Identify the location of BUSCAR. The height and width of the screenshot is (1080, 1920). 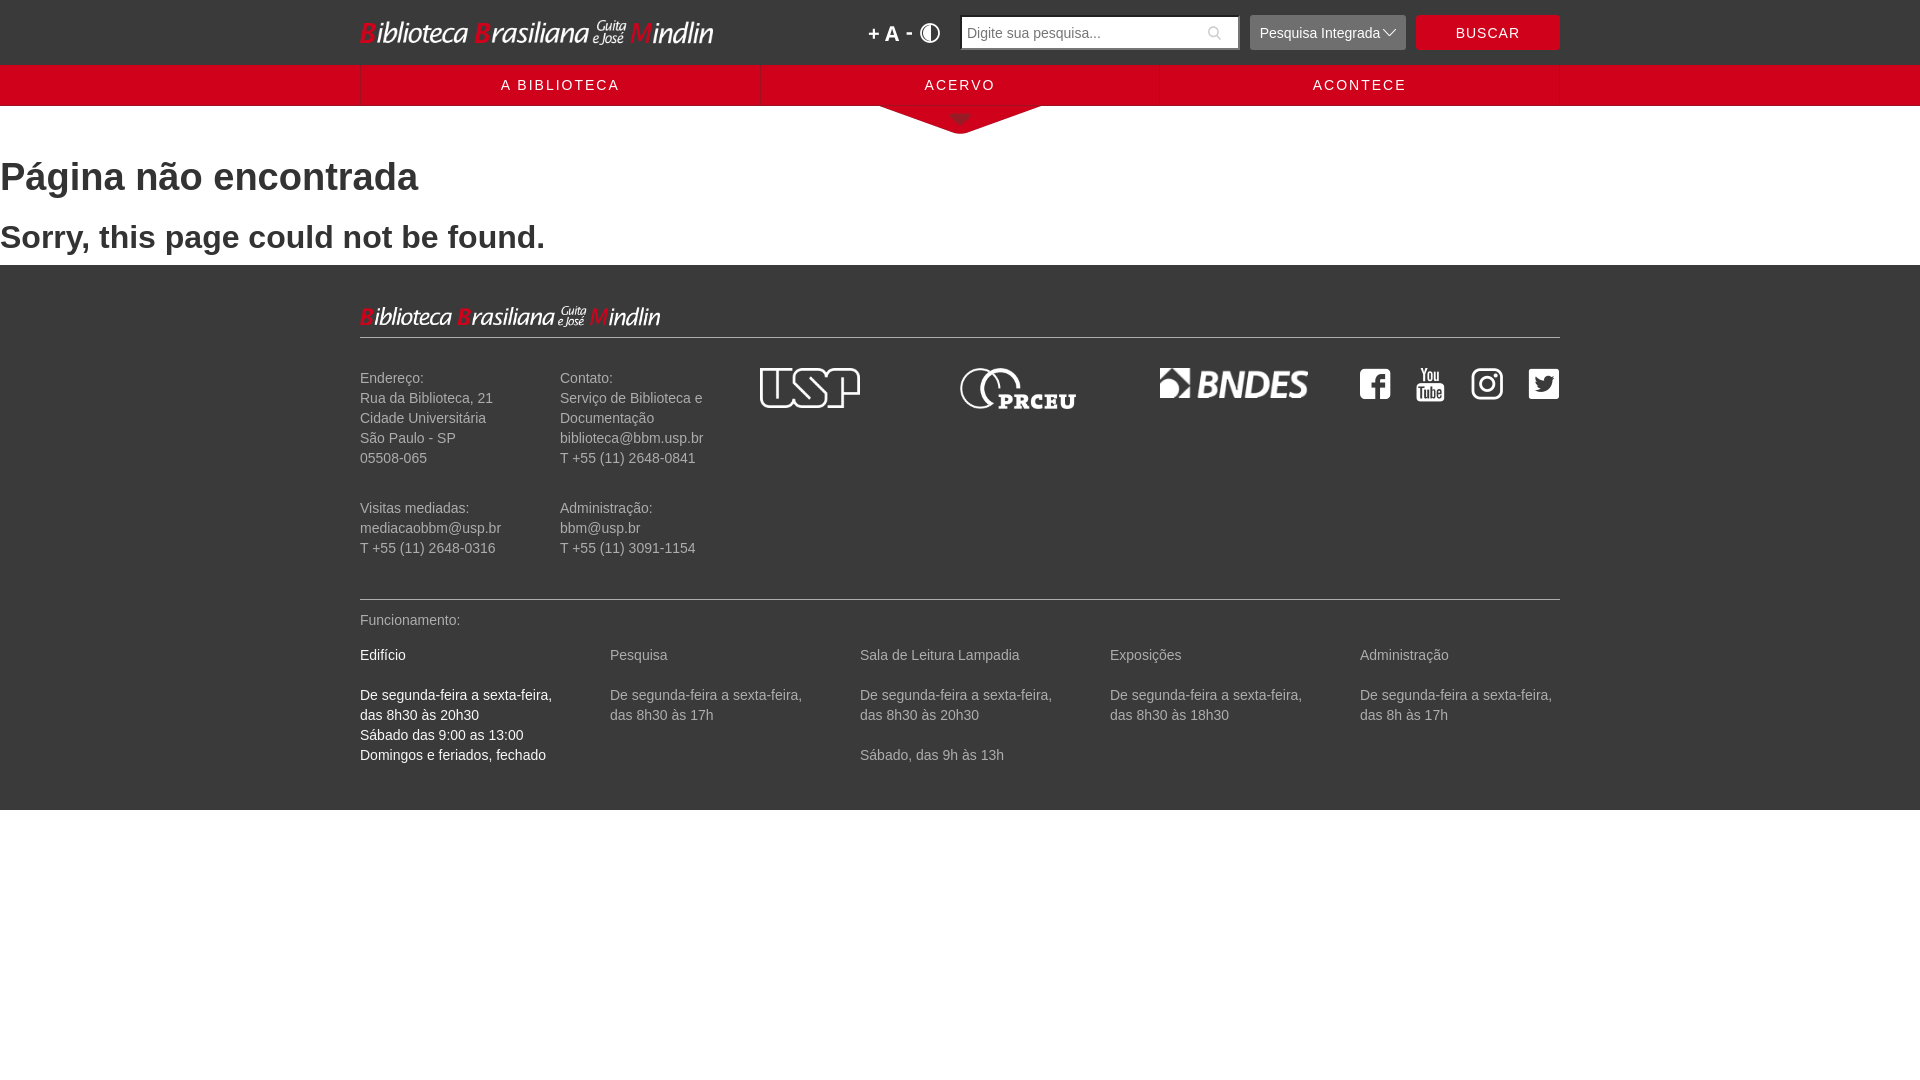
(1488, 32).